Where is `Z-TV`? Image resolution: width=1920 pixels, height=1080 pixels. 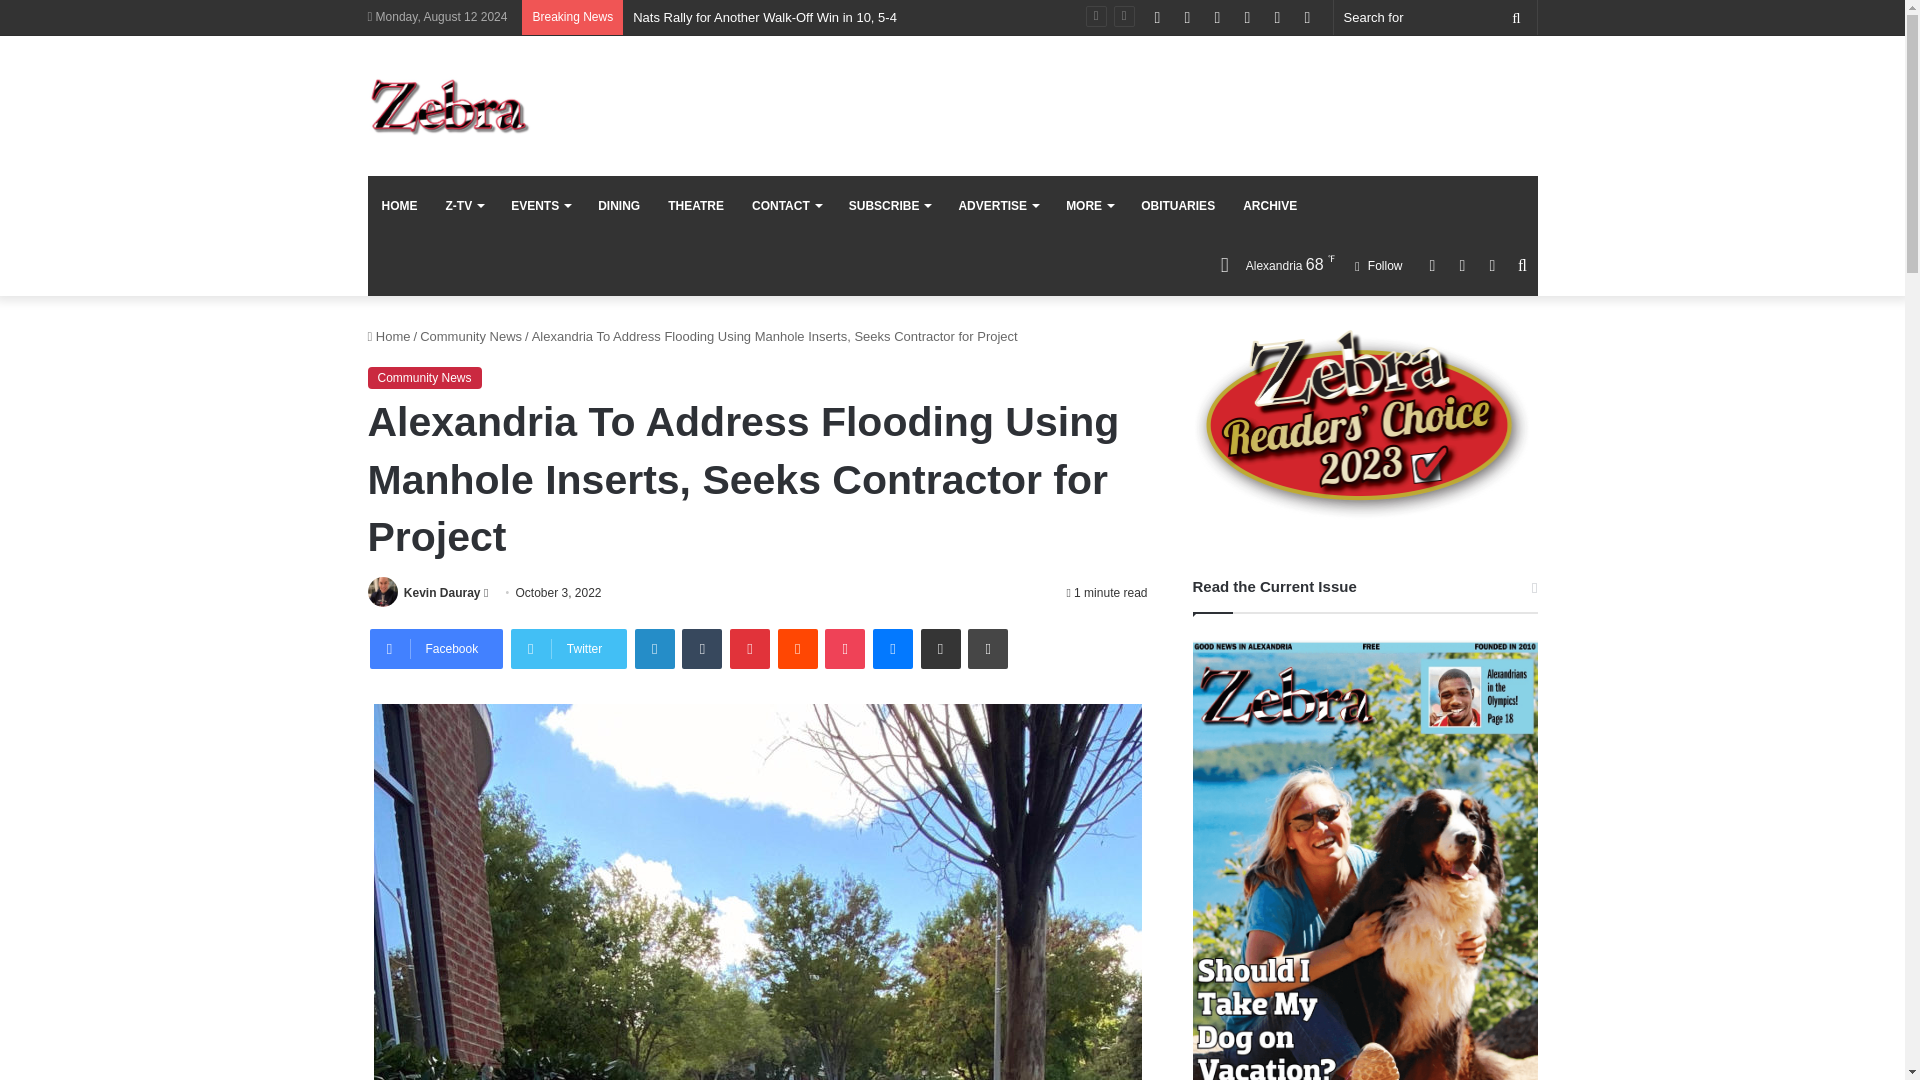
Z-TV is located at coordinates (464, 206).